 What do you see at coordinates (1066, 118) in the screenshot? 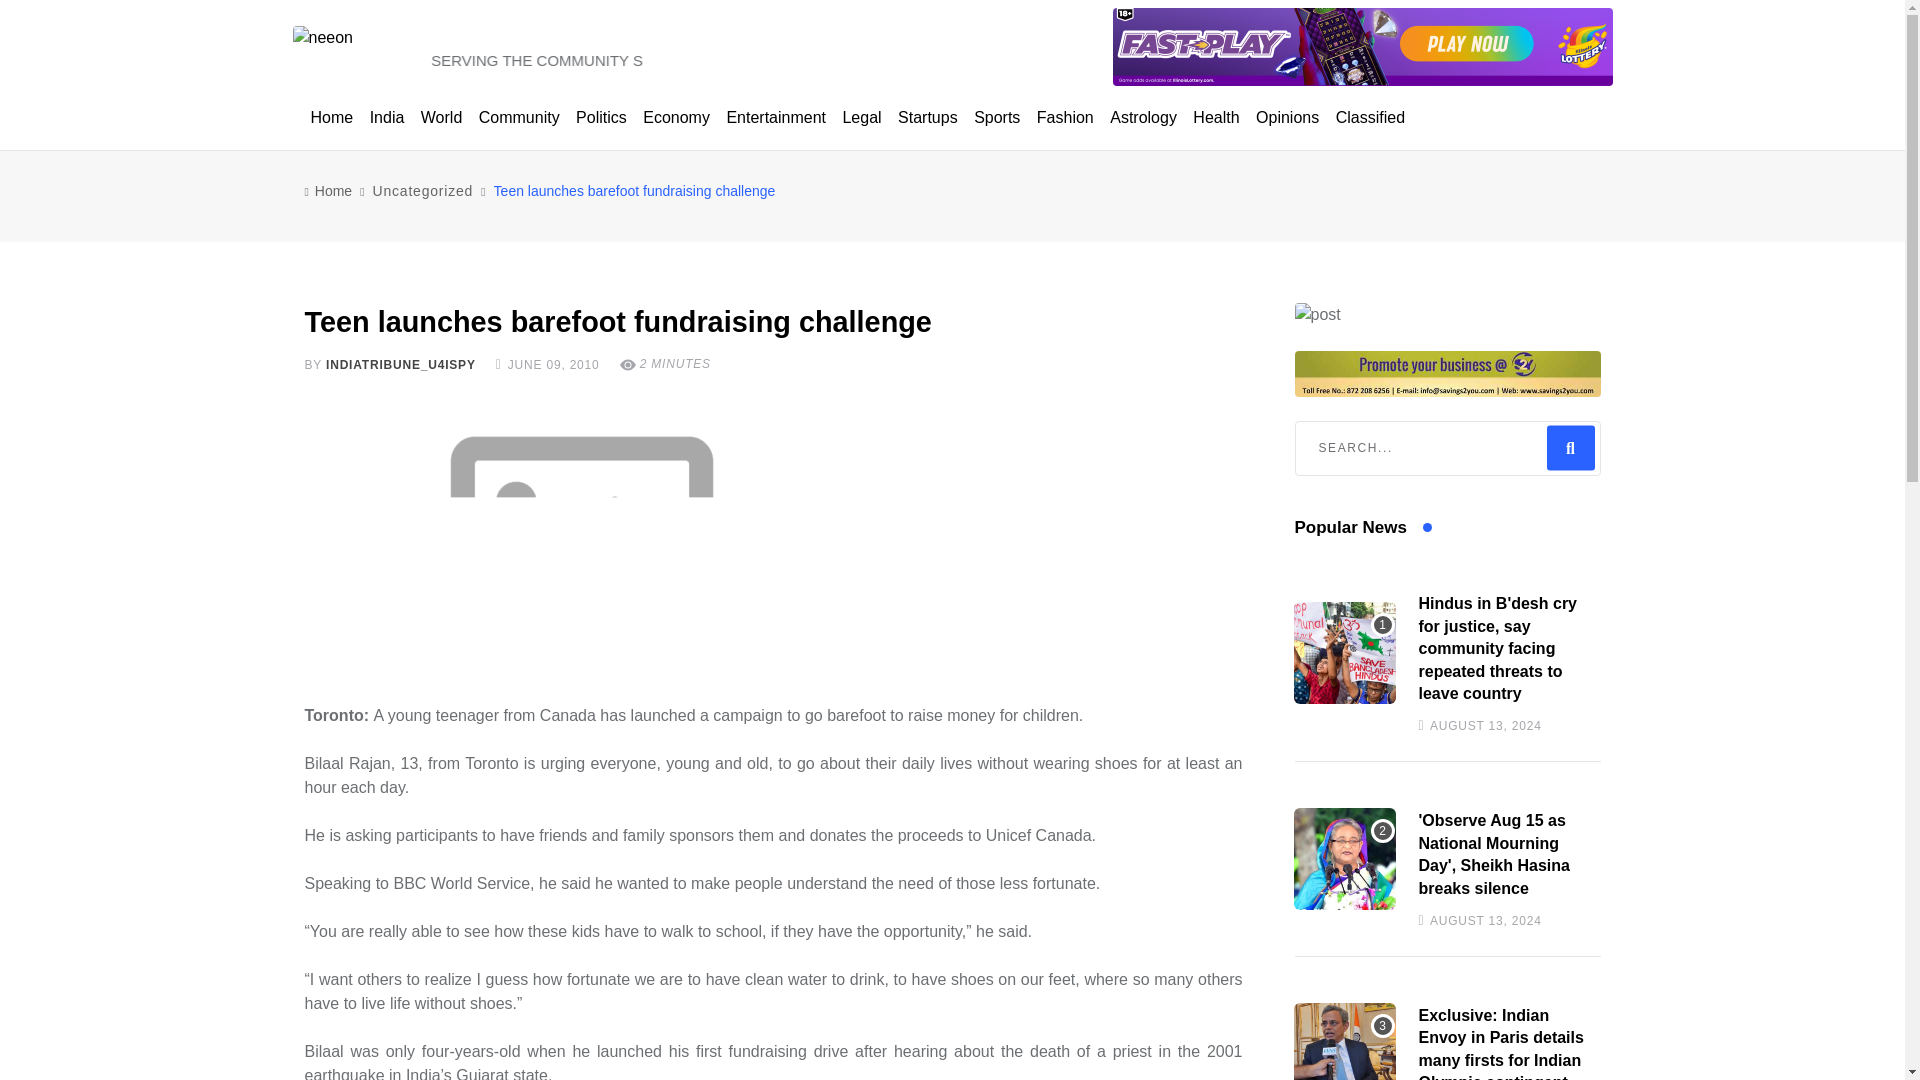
I see `Fashion` at bounding box center [1066, 118].